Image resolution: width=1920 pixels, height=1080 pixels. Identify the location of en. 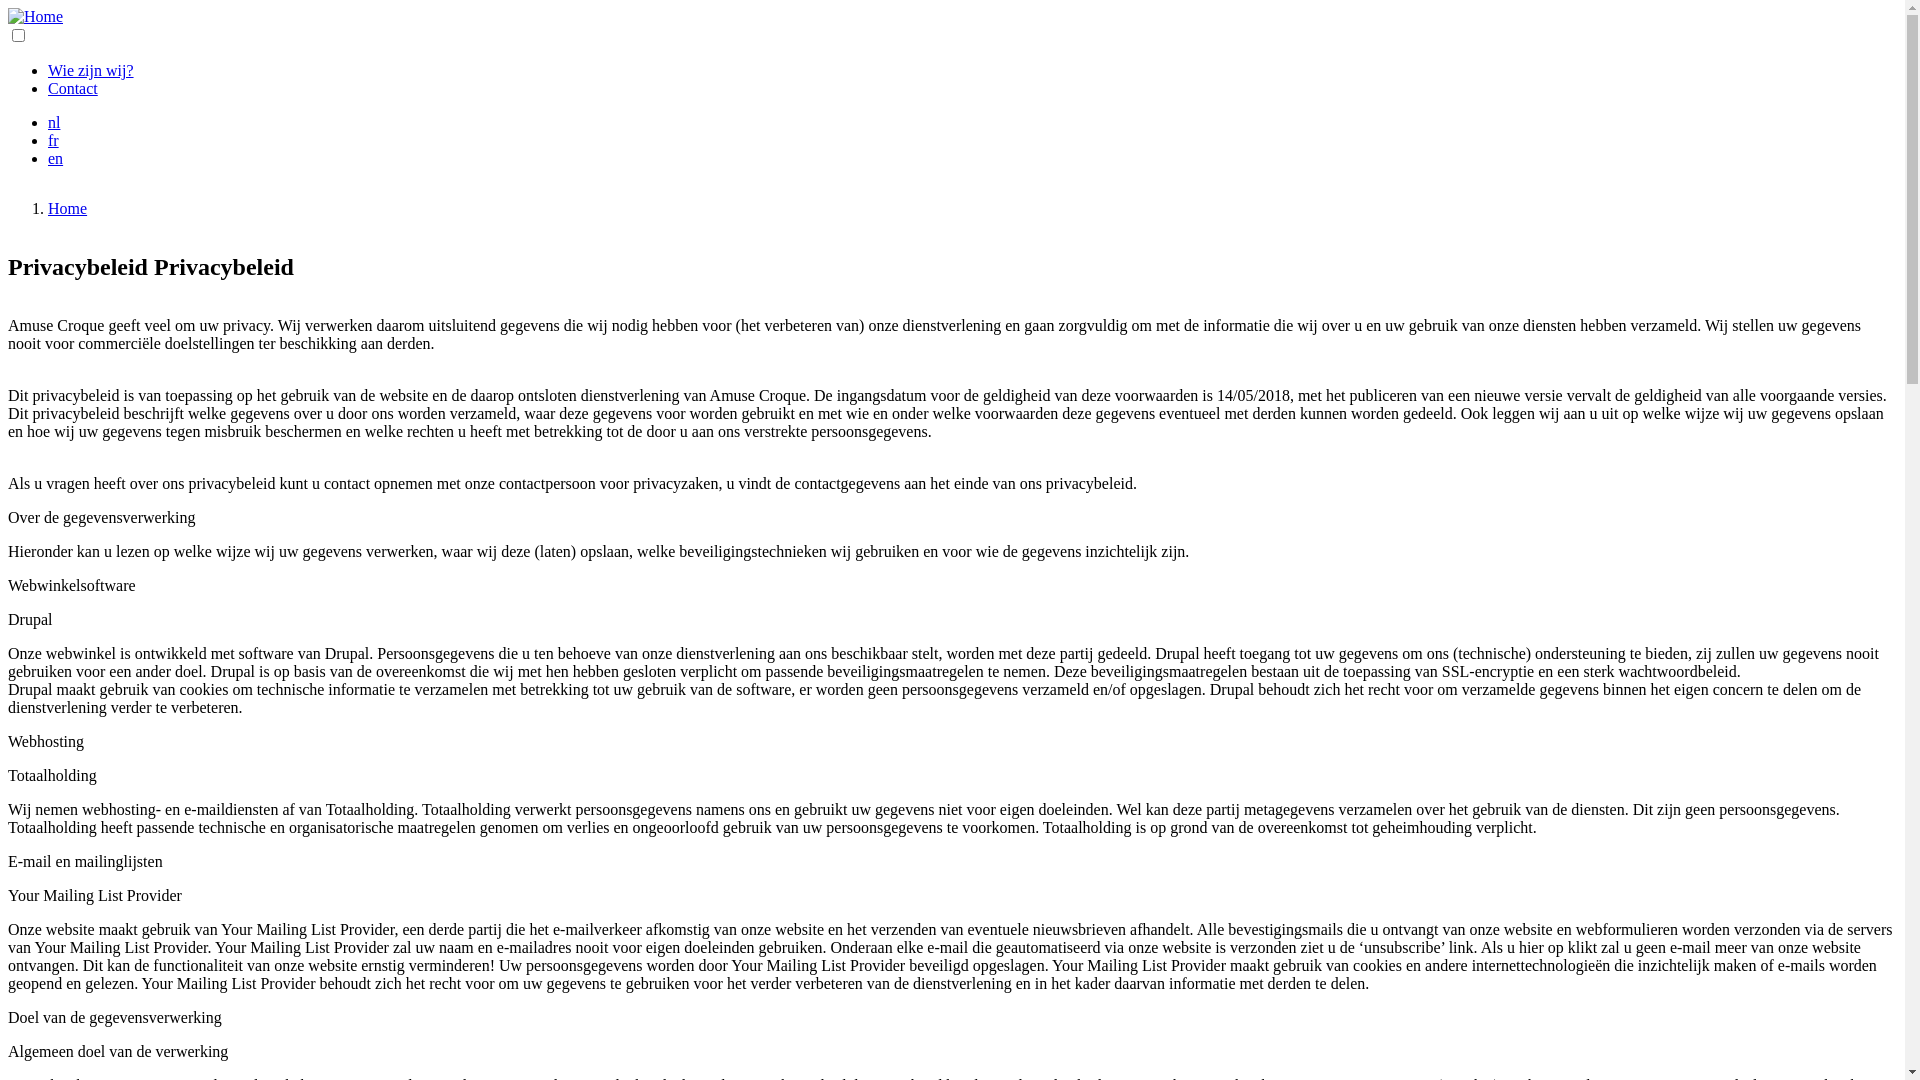
(56, 158).